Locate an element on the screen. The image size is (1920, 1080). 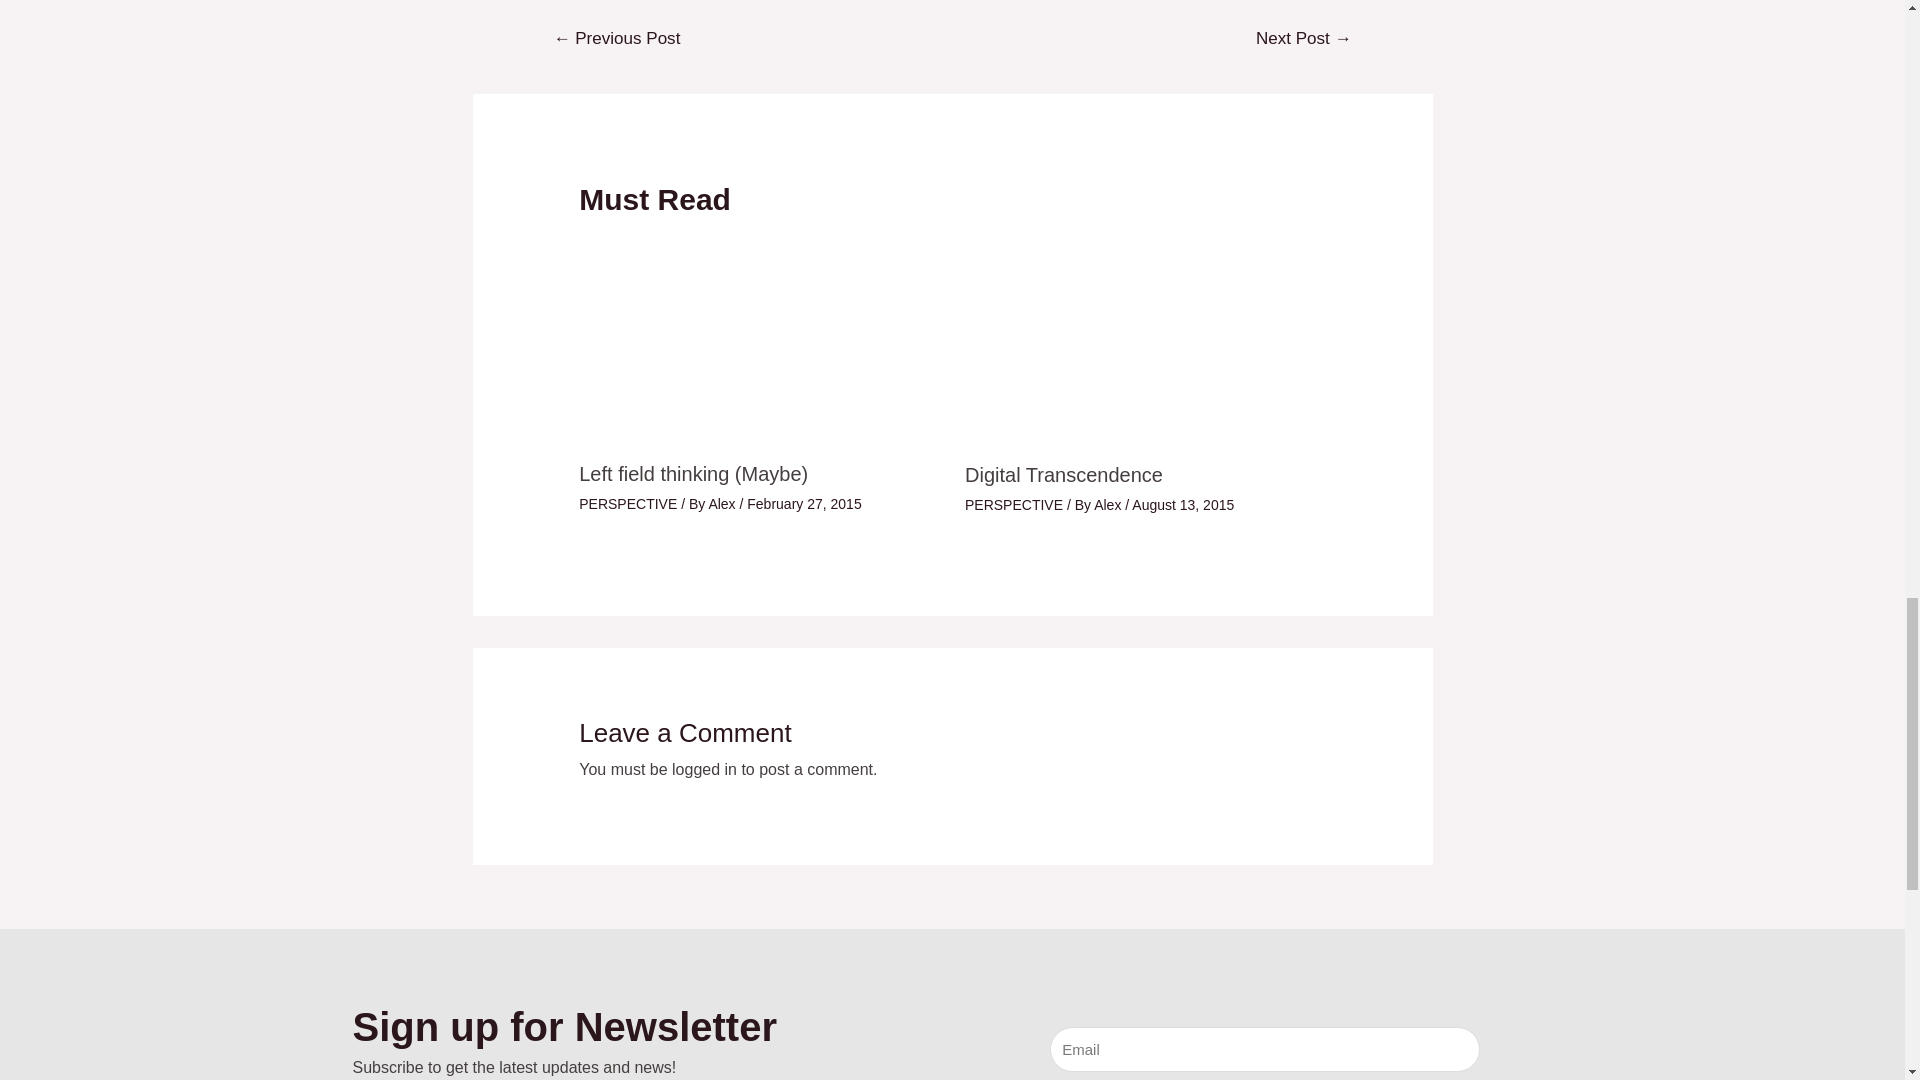
Digital Convergence is located at coordinates (1303, 40).